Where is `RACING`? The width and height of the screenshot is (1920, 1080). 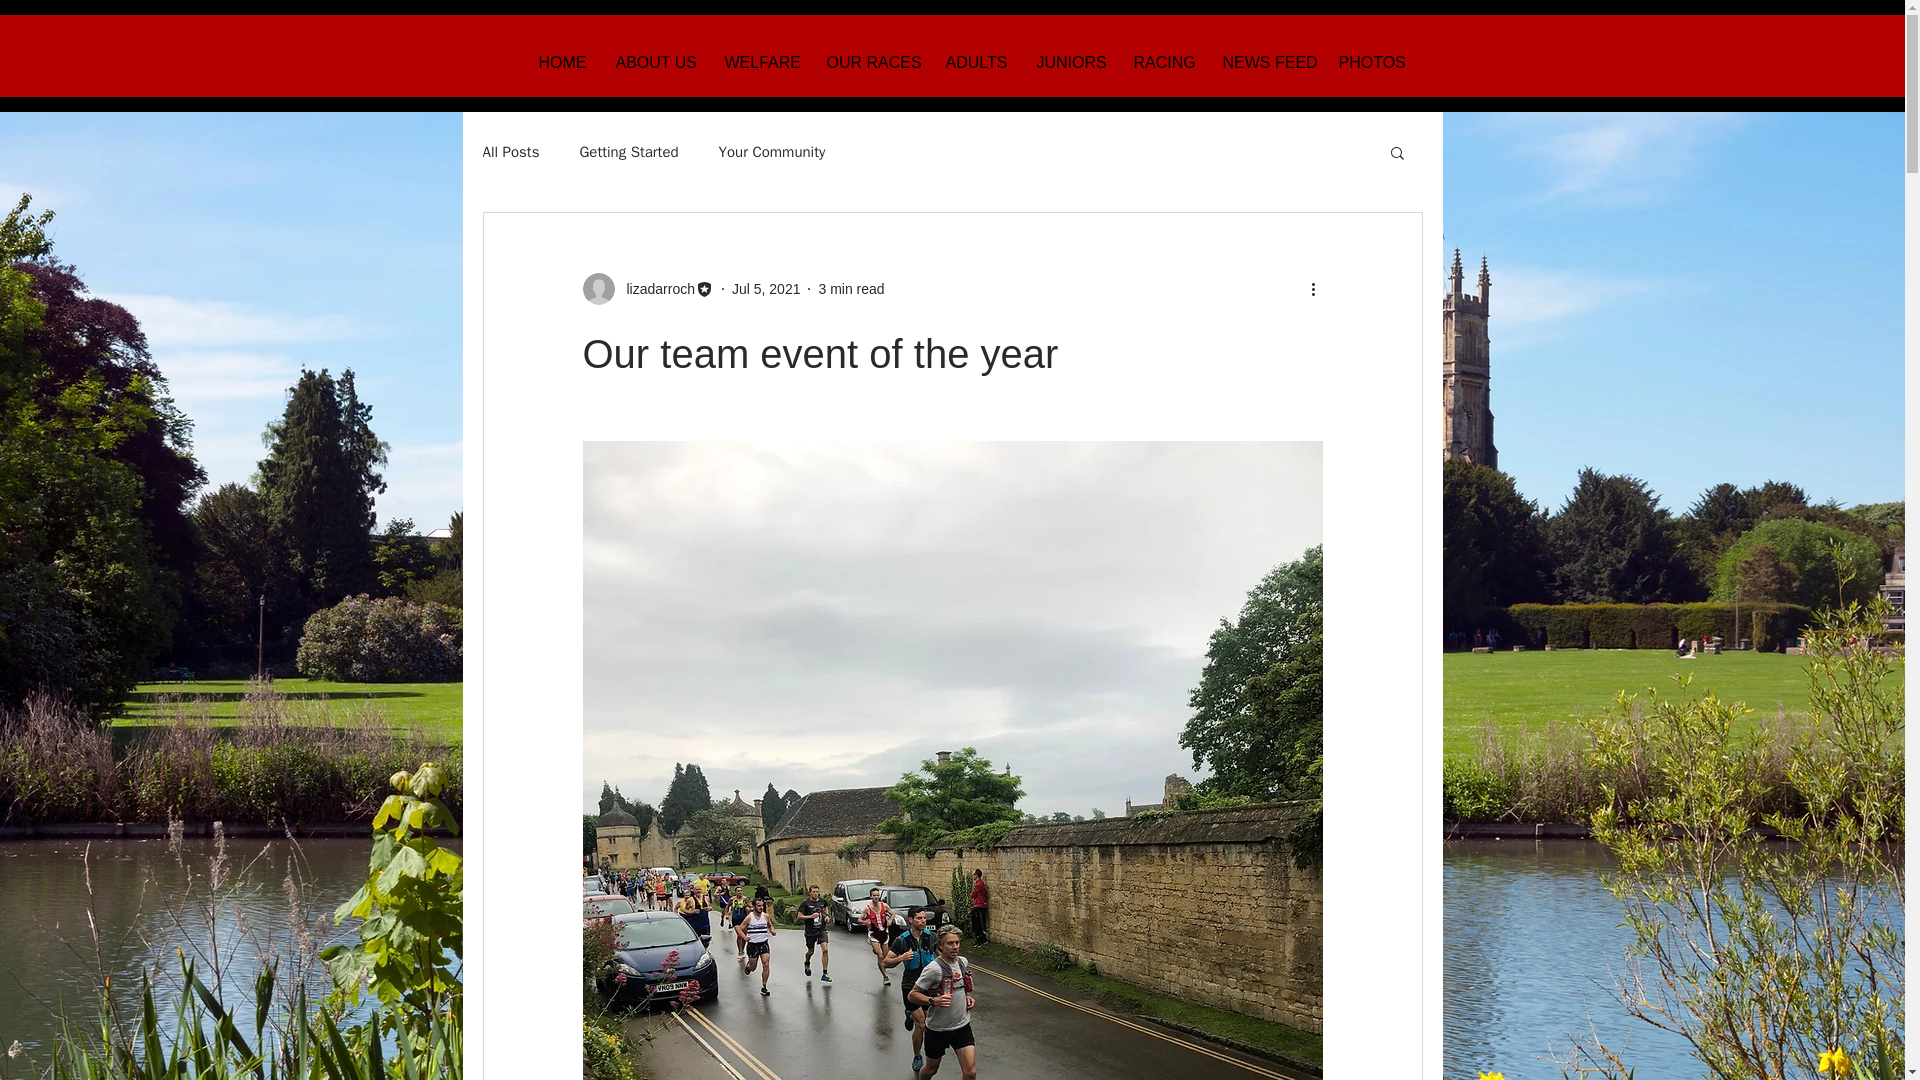
RACING is located at coordinates (1162, 62).